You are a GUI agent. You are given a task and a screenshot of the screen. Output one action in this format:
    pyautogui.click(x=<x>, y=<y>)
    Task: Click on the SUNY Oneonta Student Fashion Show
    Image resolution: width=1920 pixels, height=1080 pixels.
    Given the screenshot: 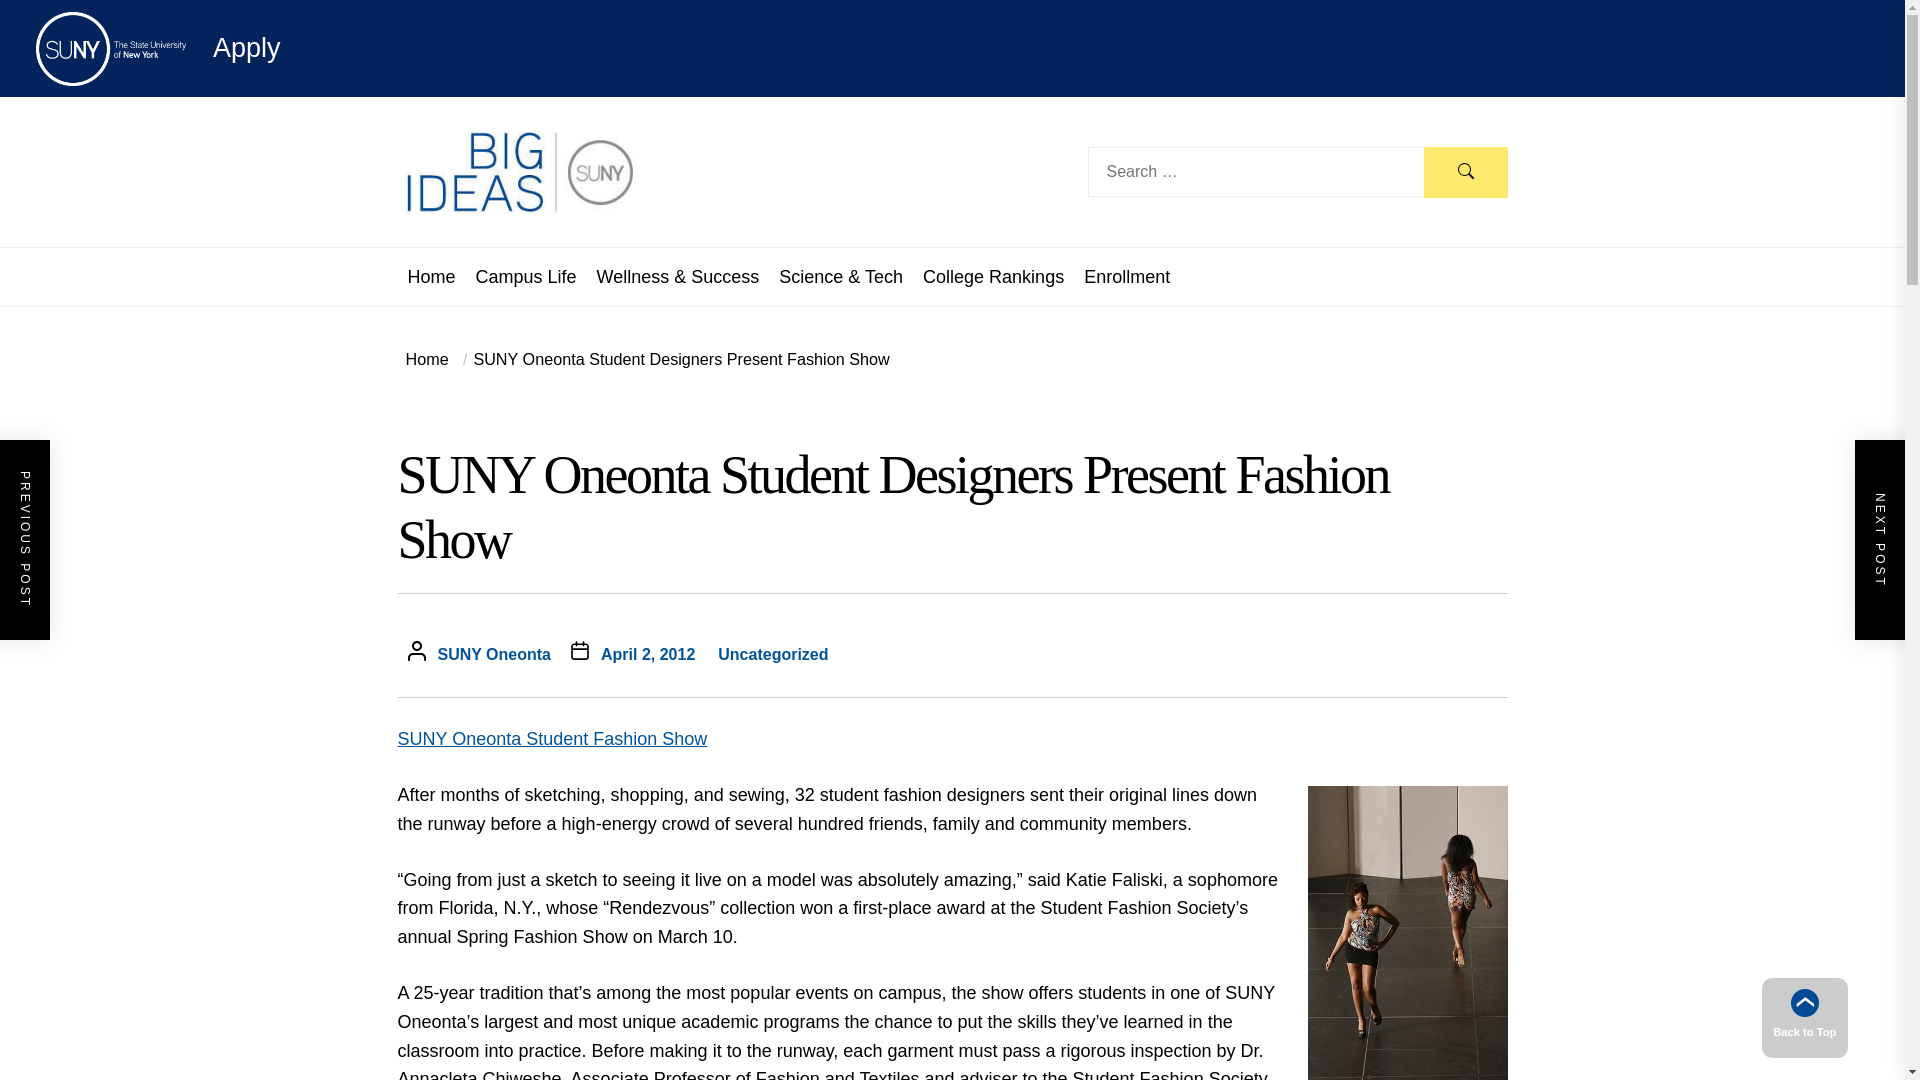 What is the action you would take?
    pyautogui.click(x=552, y=739)
    